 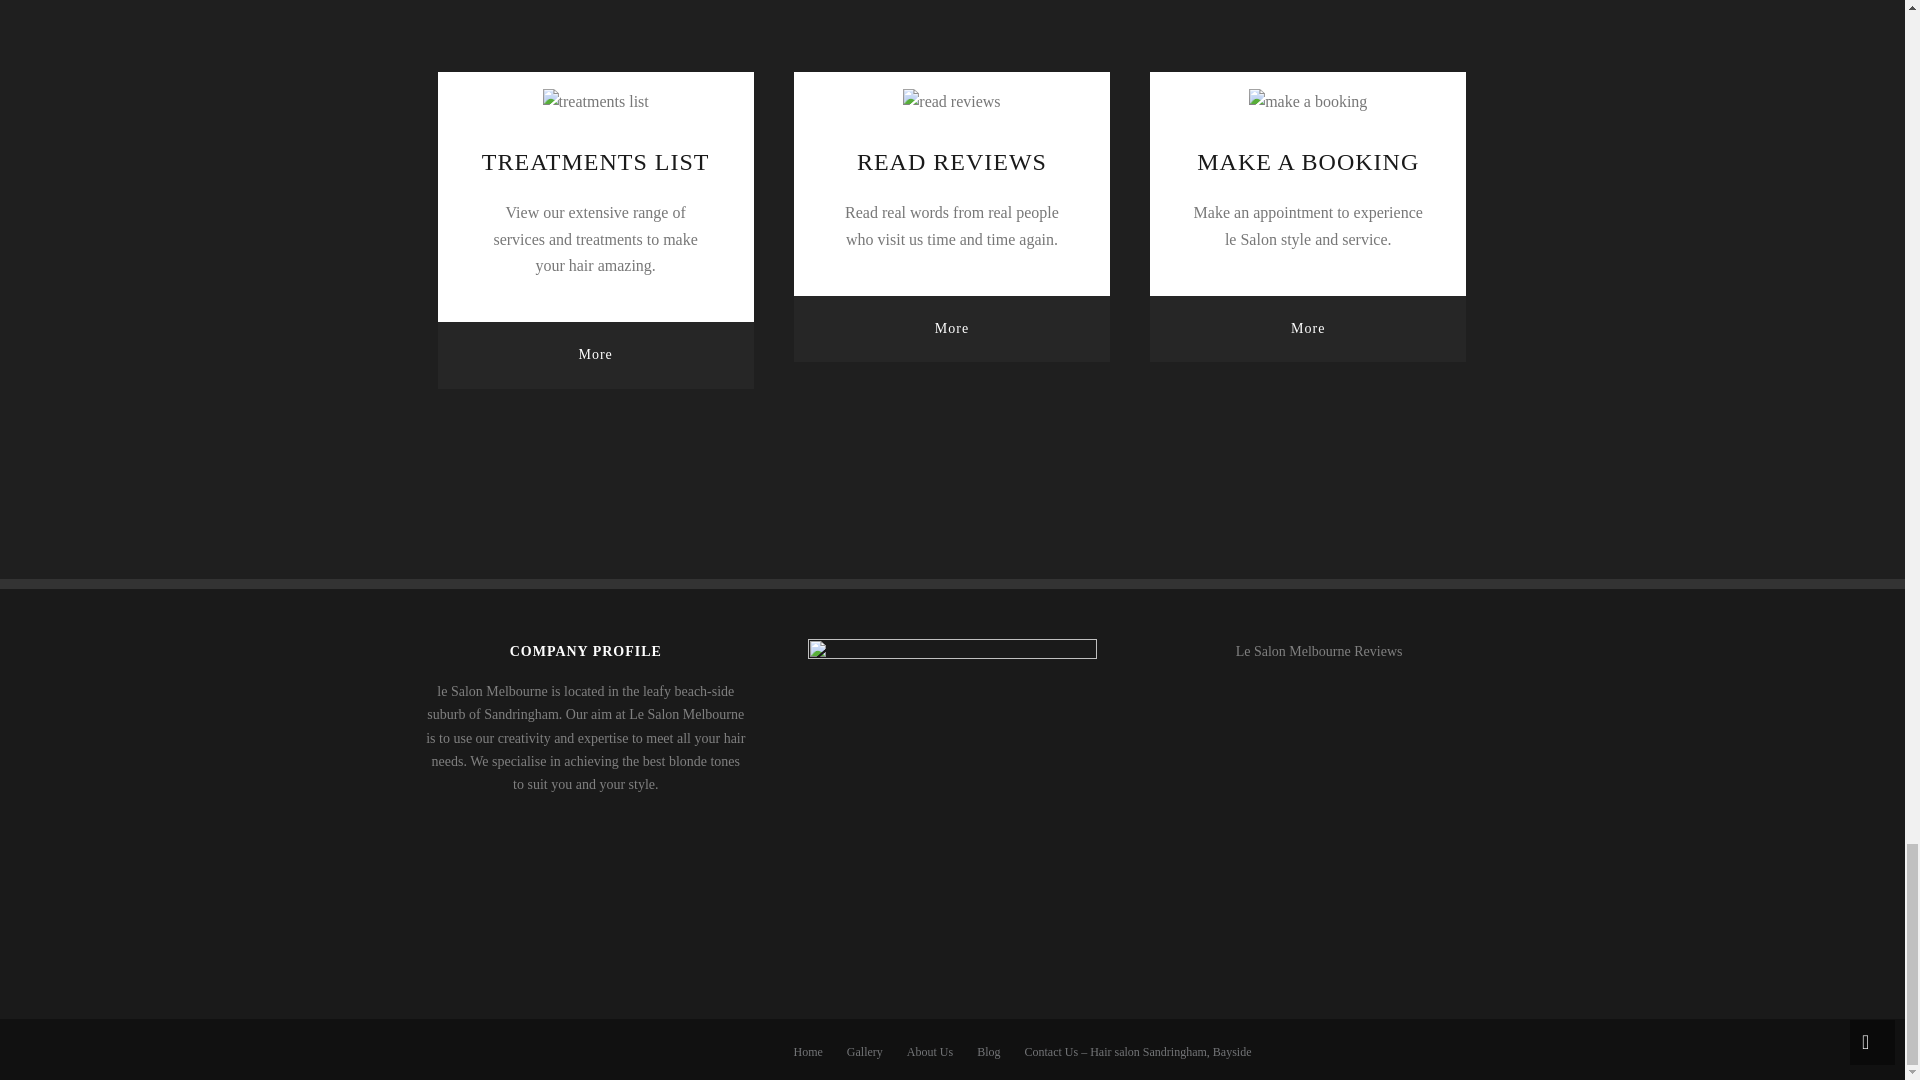 I want to click on Gallery, so click(x=864, y=1052).